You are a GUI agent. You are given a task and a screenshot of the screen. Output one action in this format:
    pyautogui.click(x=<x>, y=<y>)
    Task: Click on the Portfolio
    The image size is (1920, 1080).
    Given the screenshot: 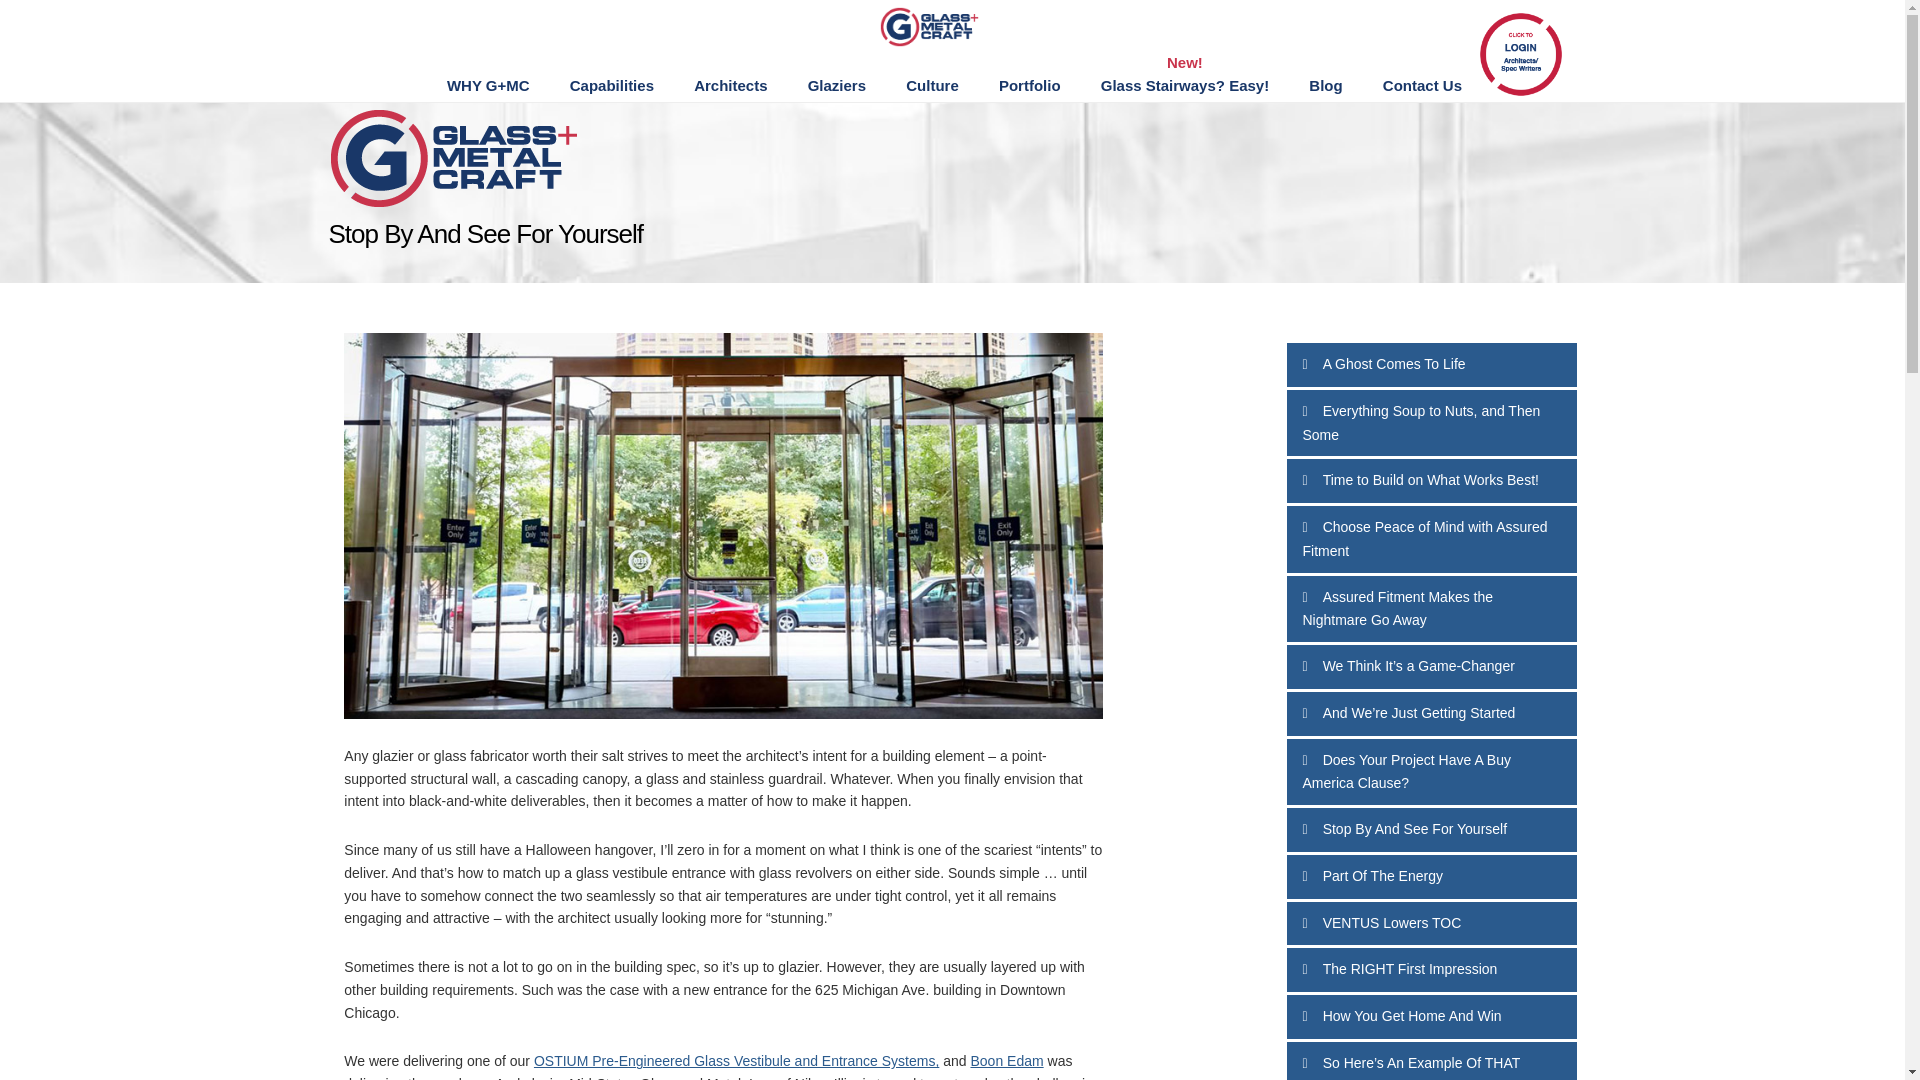 What is the action you would take?
    pyautogui.click(x=1030, y=86)
    